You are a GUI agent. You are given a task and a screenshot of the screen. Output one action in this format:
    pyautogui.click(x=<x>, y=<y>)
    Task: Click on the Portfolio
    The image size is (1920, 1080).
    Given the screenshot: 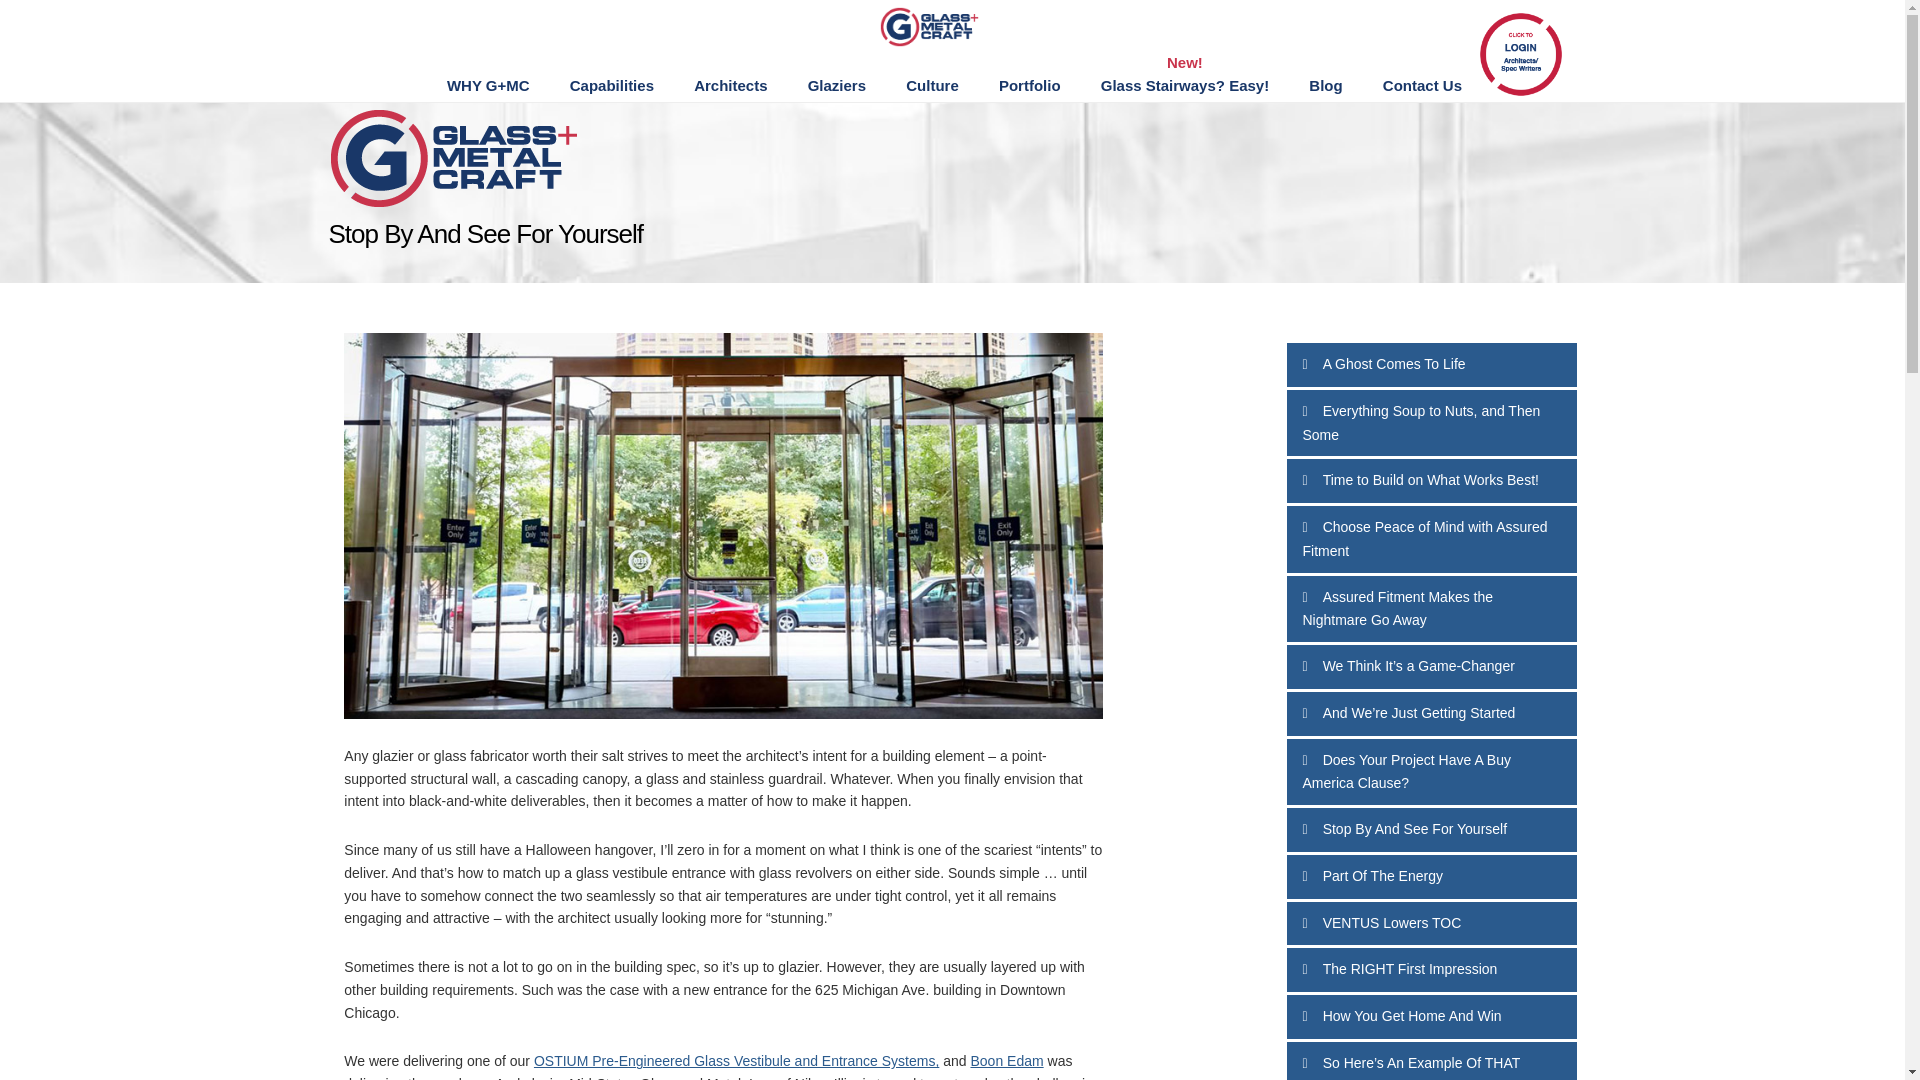 What is the action you would take?
    pyautogui.click(x=1030, y=86)
    